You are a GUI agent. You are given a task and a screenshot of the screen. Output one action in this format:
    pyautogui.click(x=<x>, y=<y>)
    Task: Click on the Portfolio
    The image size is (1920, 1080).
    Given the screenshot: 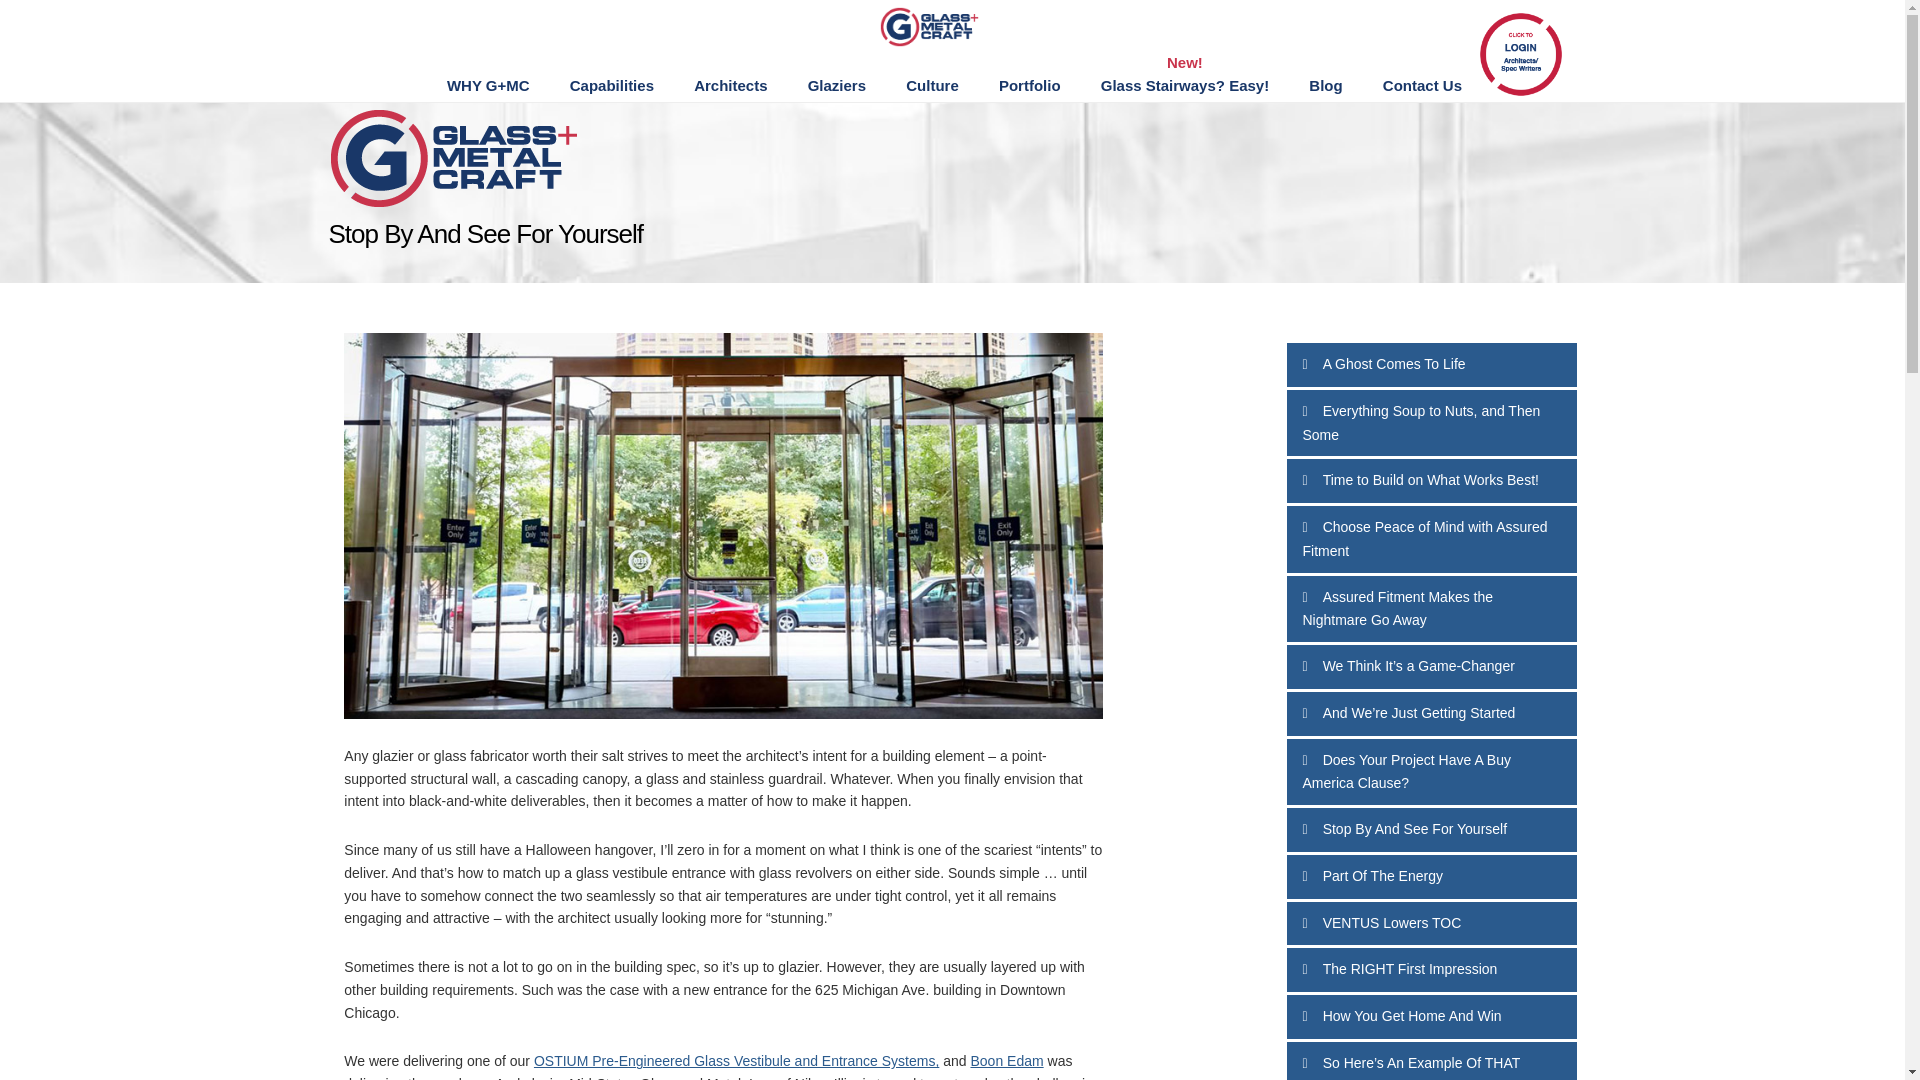 What is the action you would take?
    pyautogui.click(x=1030, y=86)
    